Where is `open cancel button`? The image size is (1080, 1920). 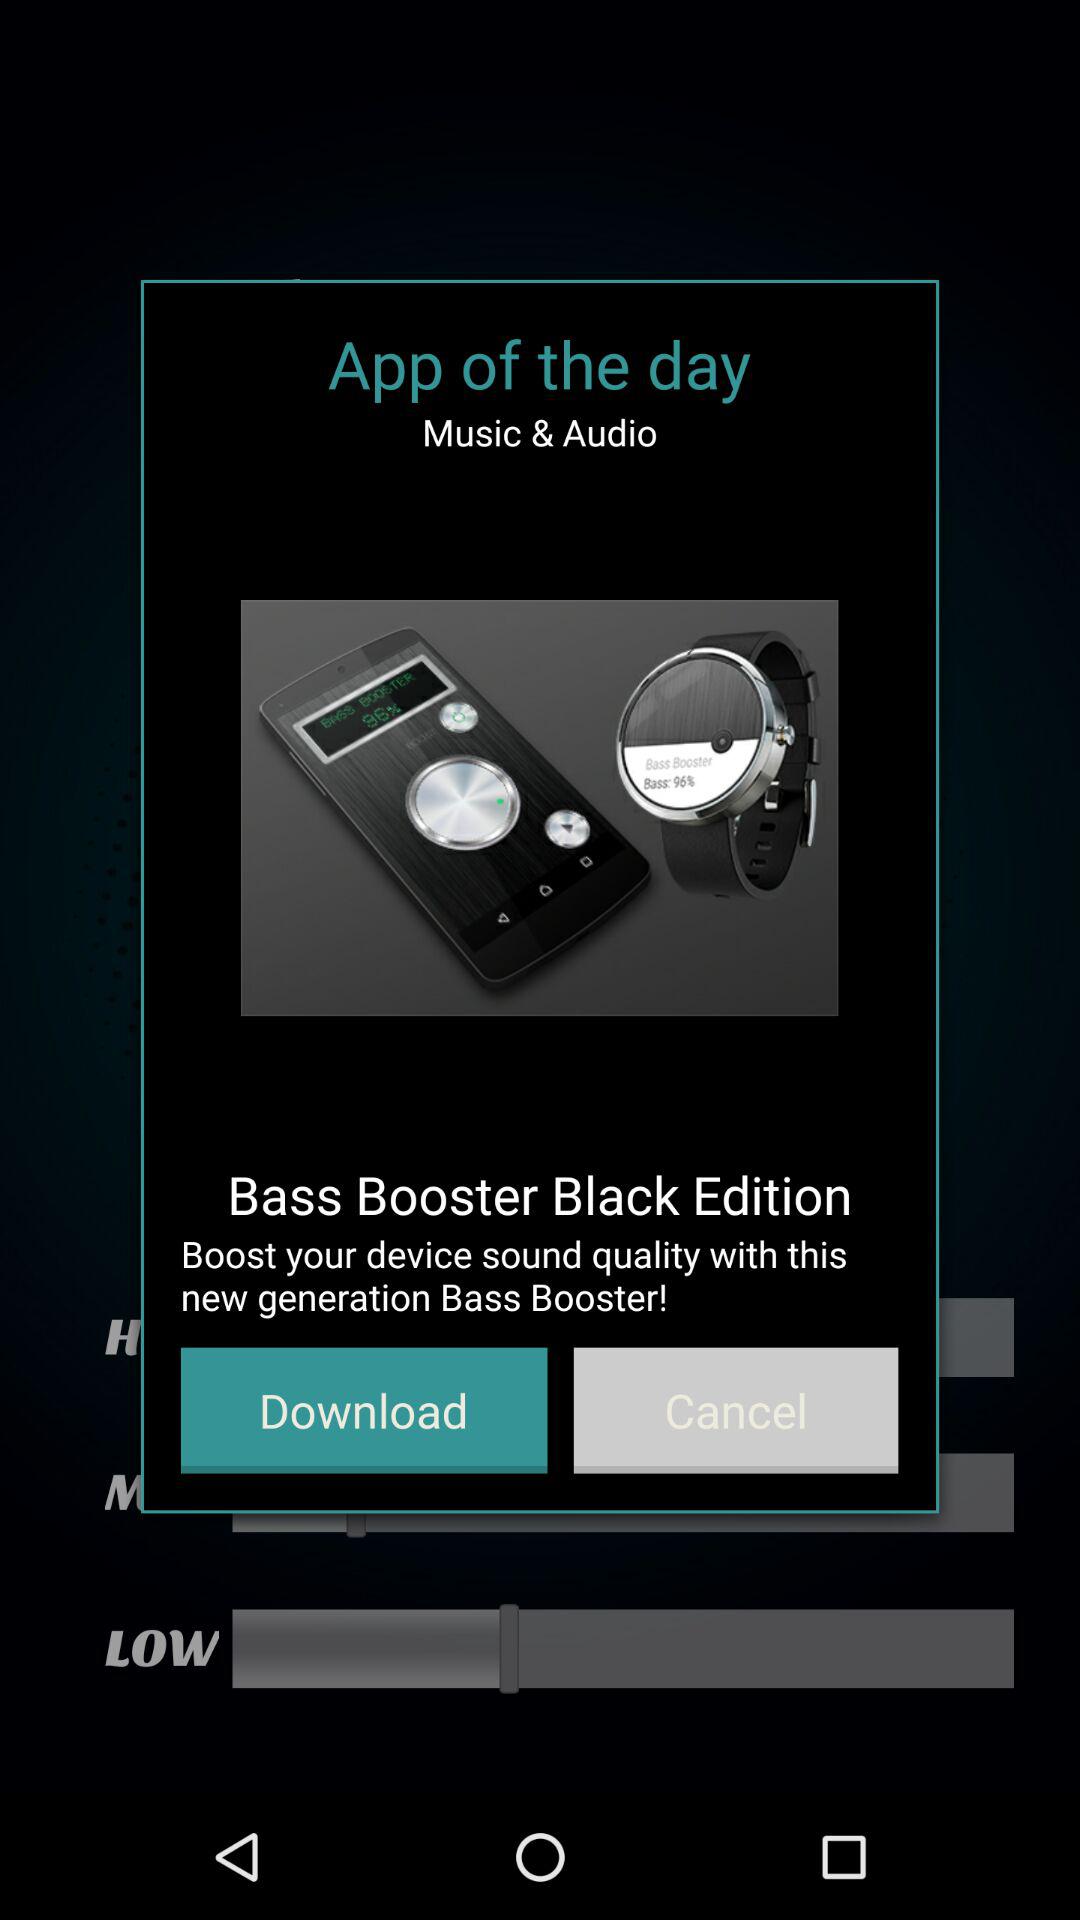 open cancel button is located at coordinates (736, 1410).